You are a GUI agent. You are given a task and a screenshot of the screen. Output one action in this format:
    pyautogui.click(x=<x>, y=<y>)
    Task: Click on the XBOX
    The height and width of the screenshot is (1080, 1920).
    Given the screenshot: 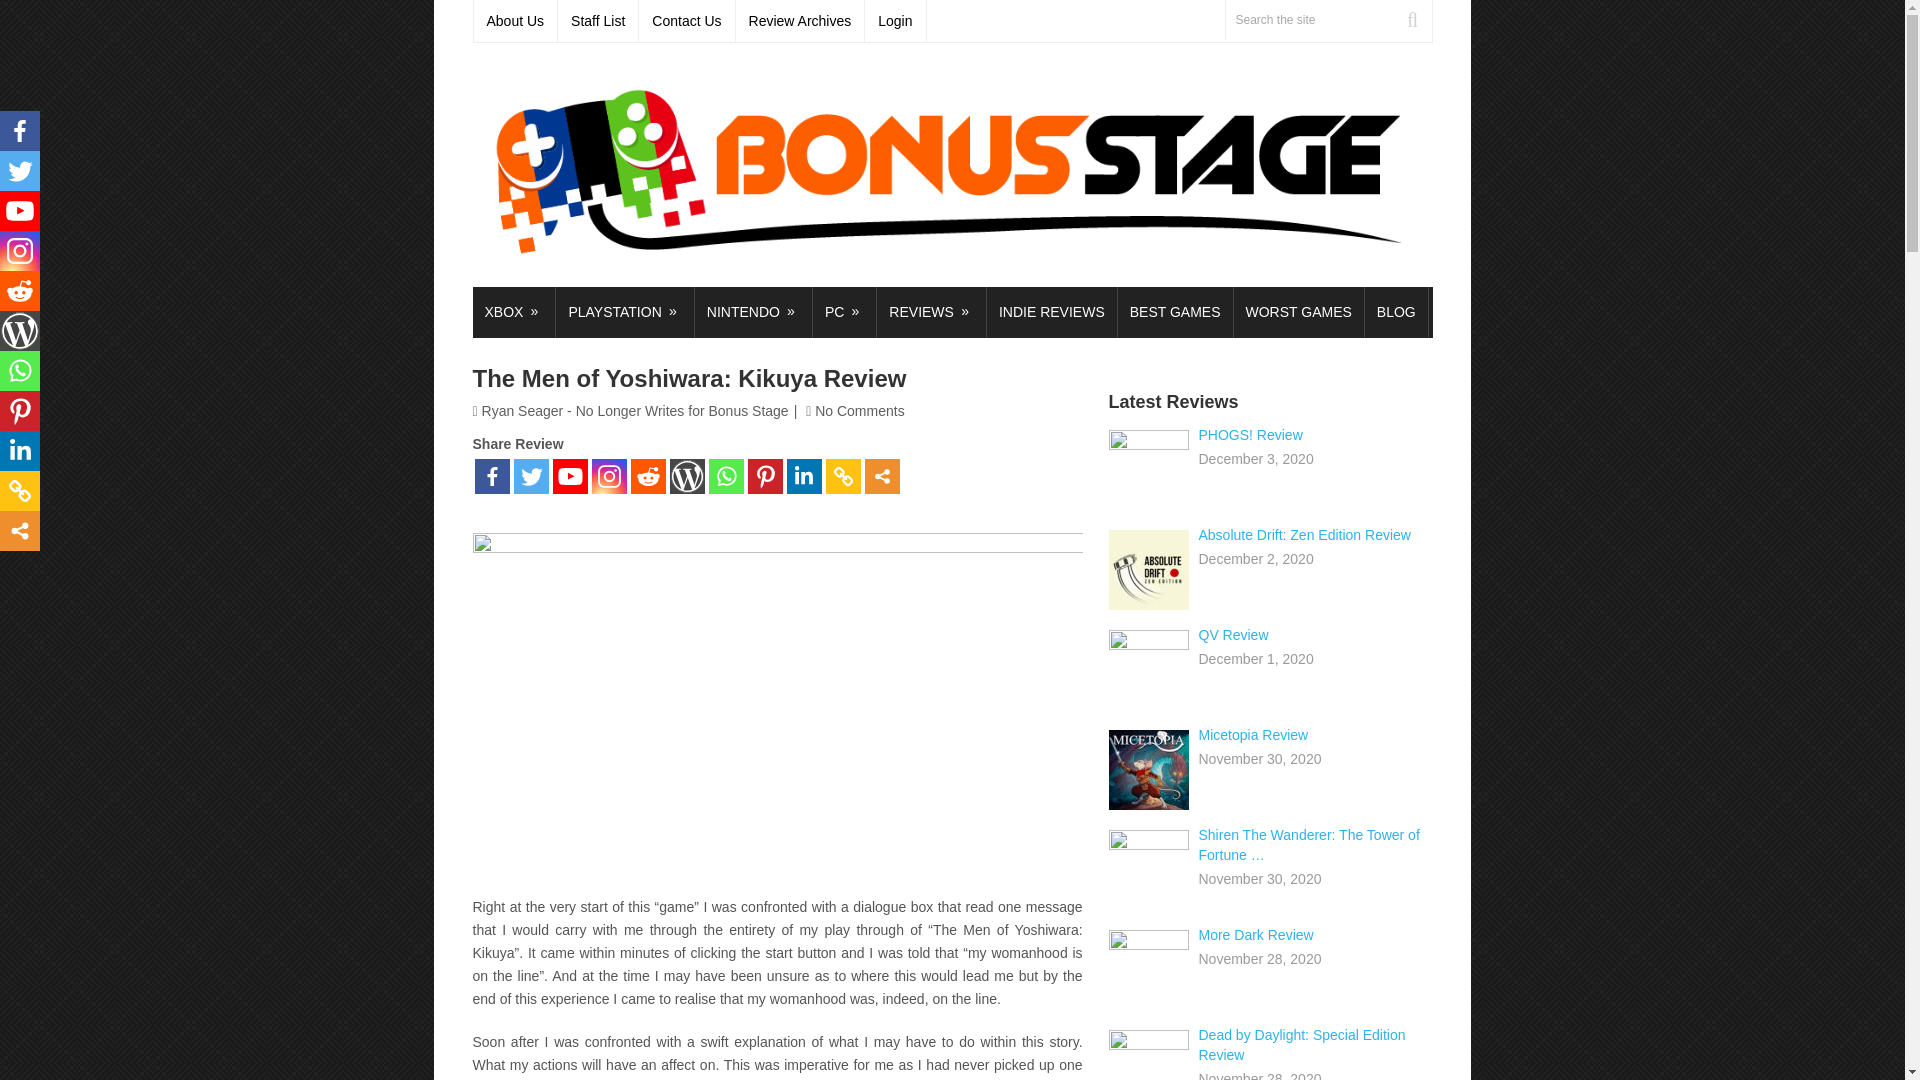 What is the action you would take?
    pyautogui.click(x=513, y=312)
    